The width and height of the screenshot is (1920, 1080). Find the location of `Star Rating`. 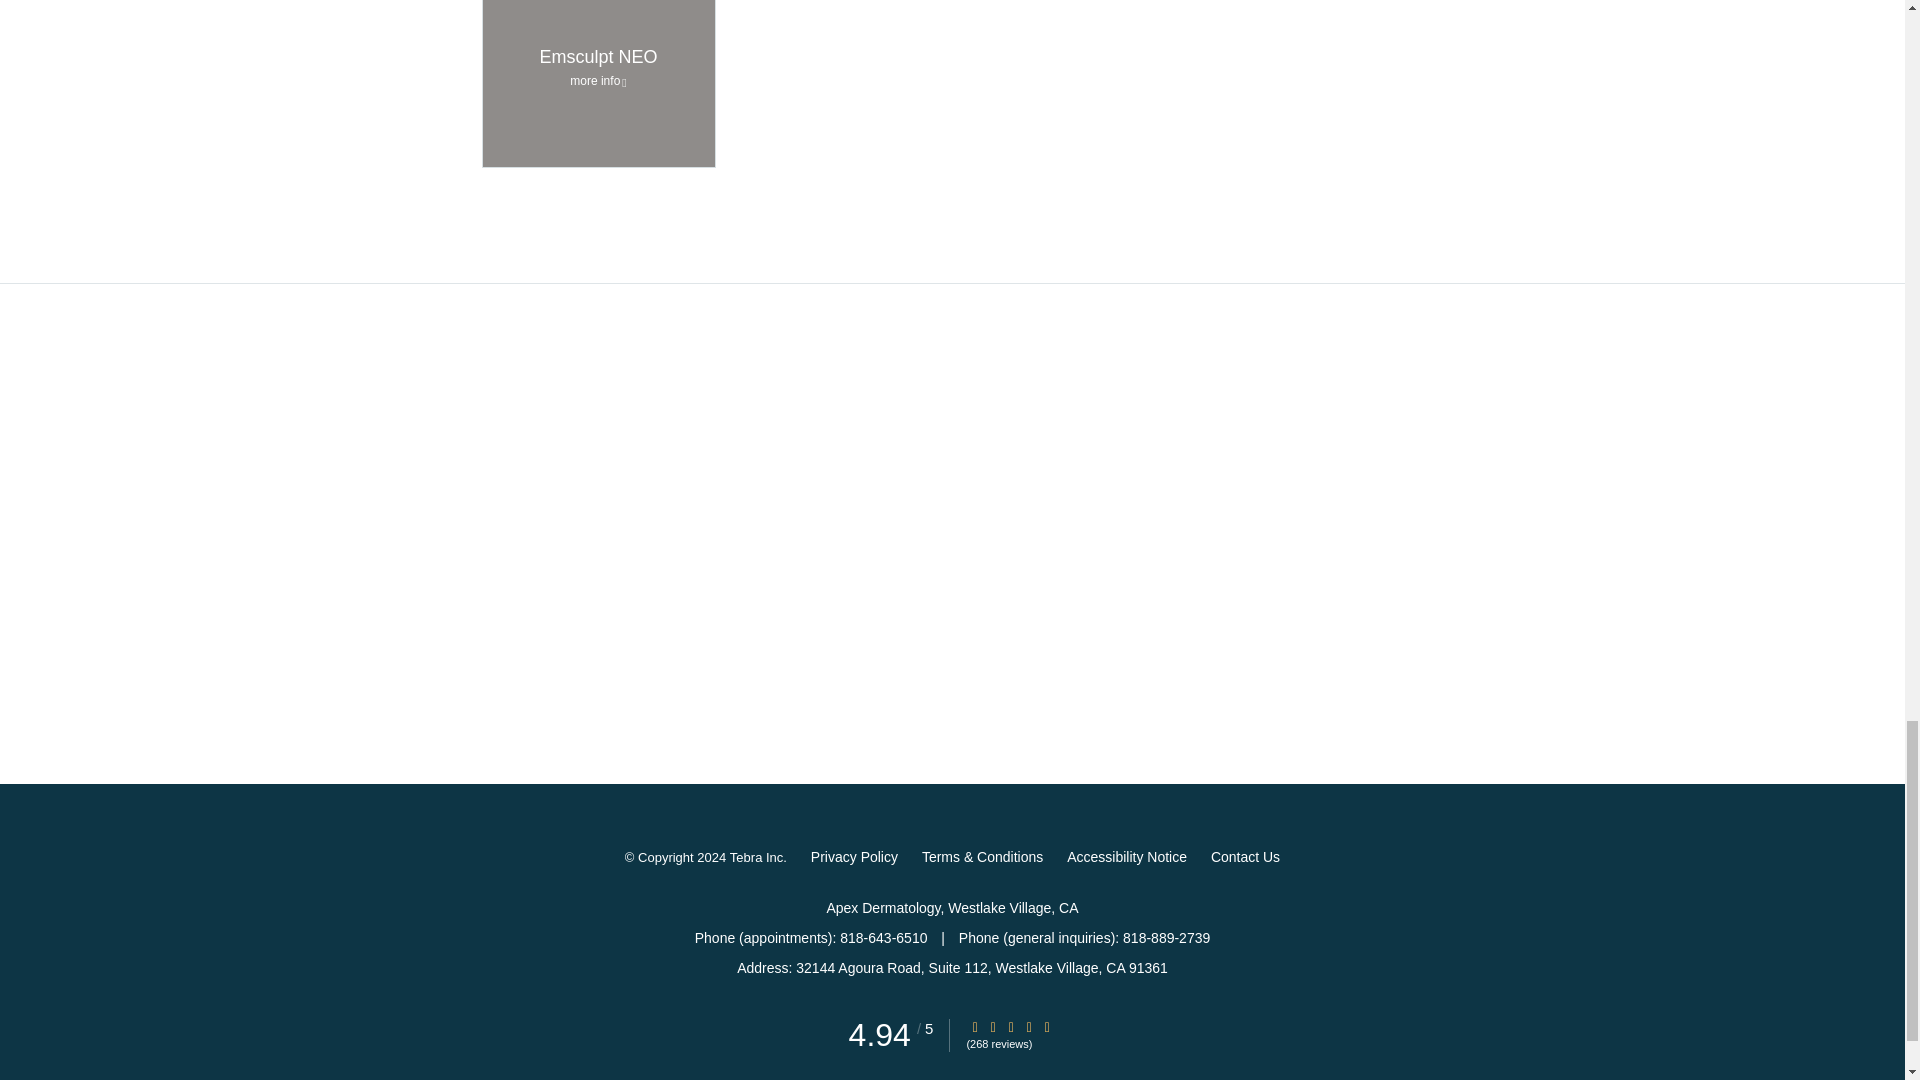

Star Rating is located at coordinates (1010, 1026).